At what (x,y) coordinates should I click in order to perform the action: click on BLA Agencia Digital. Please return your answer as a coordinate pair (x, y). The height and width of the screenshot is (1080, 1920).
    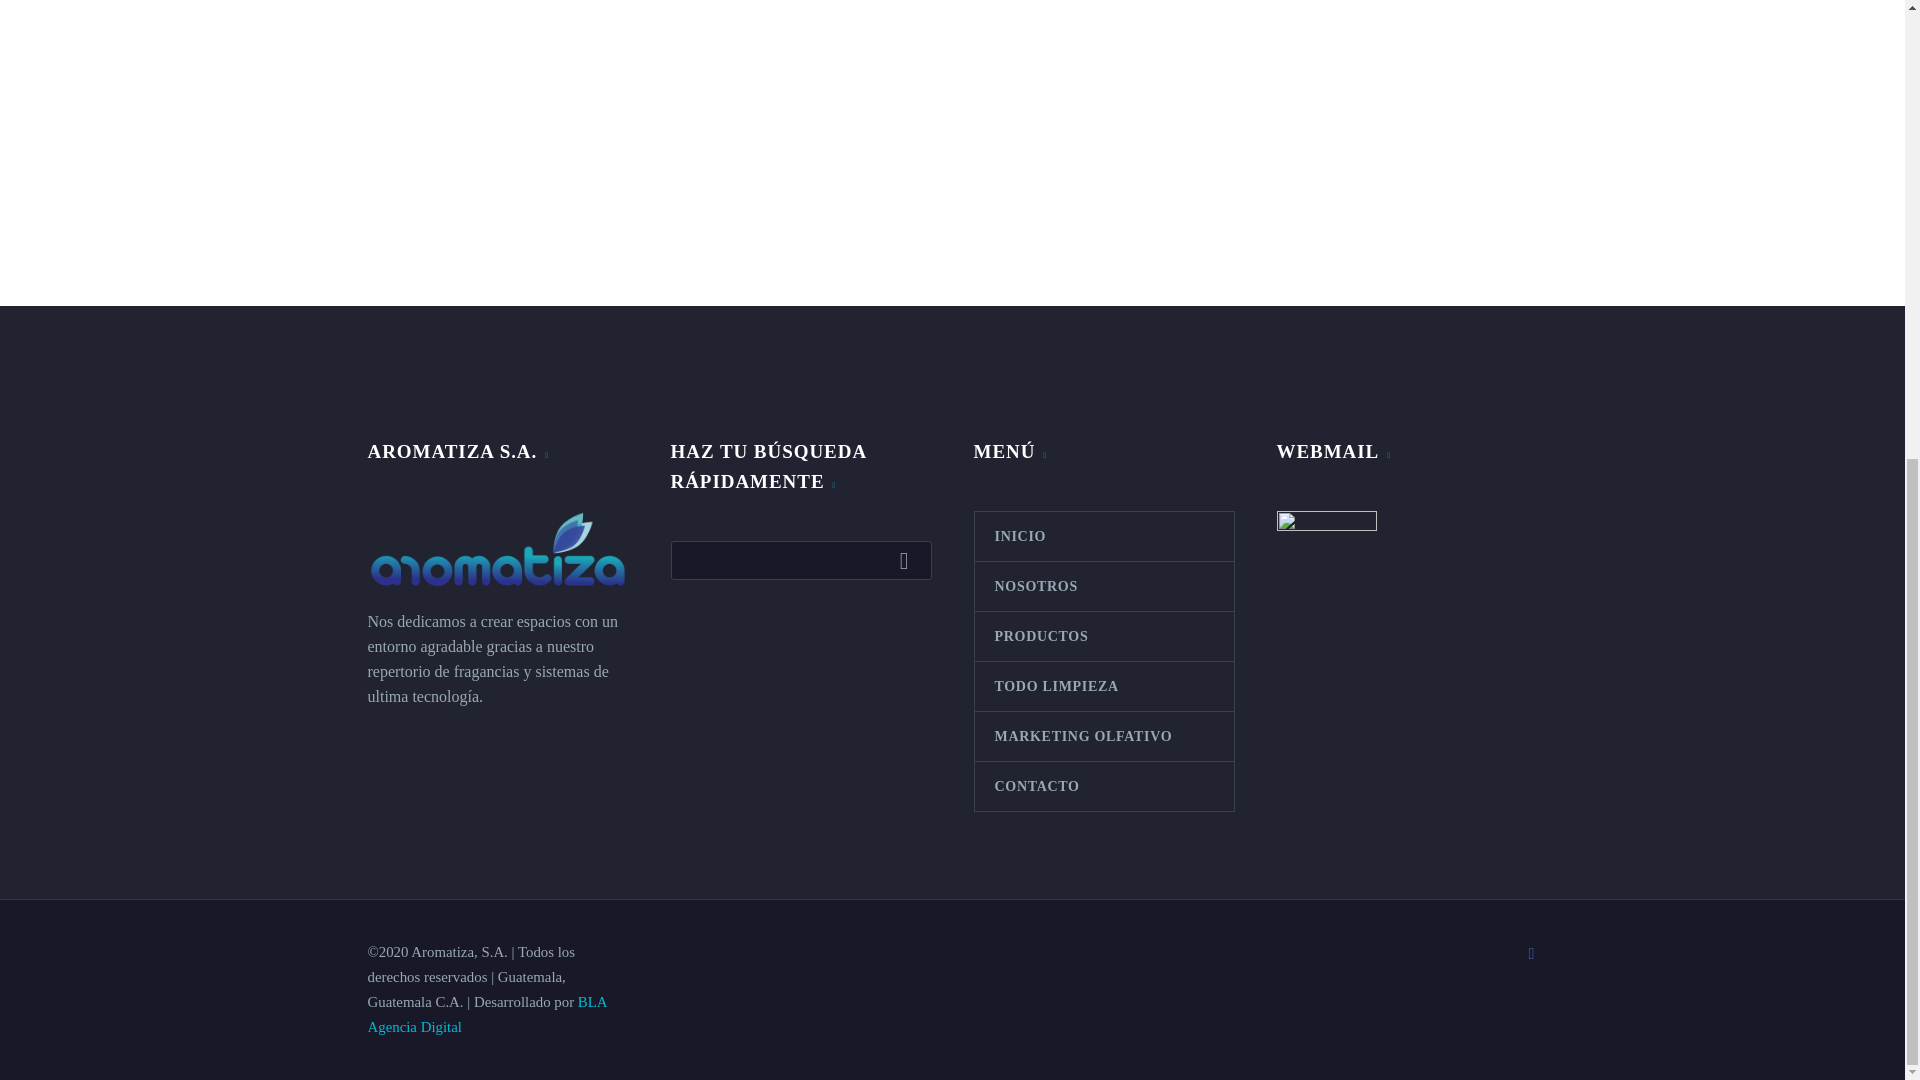
    Looking at the image, I should click on (487, 1014).